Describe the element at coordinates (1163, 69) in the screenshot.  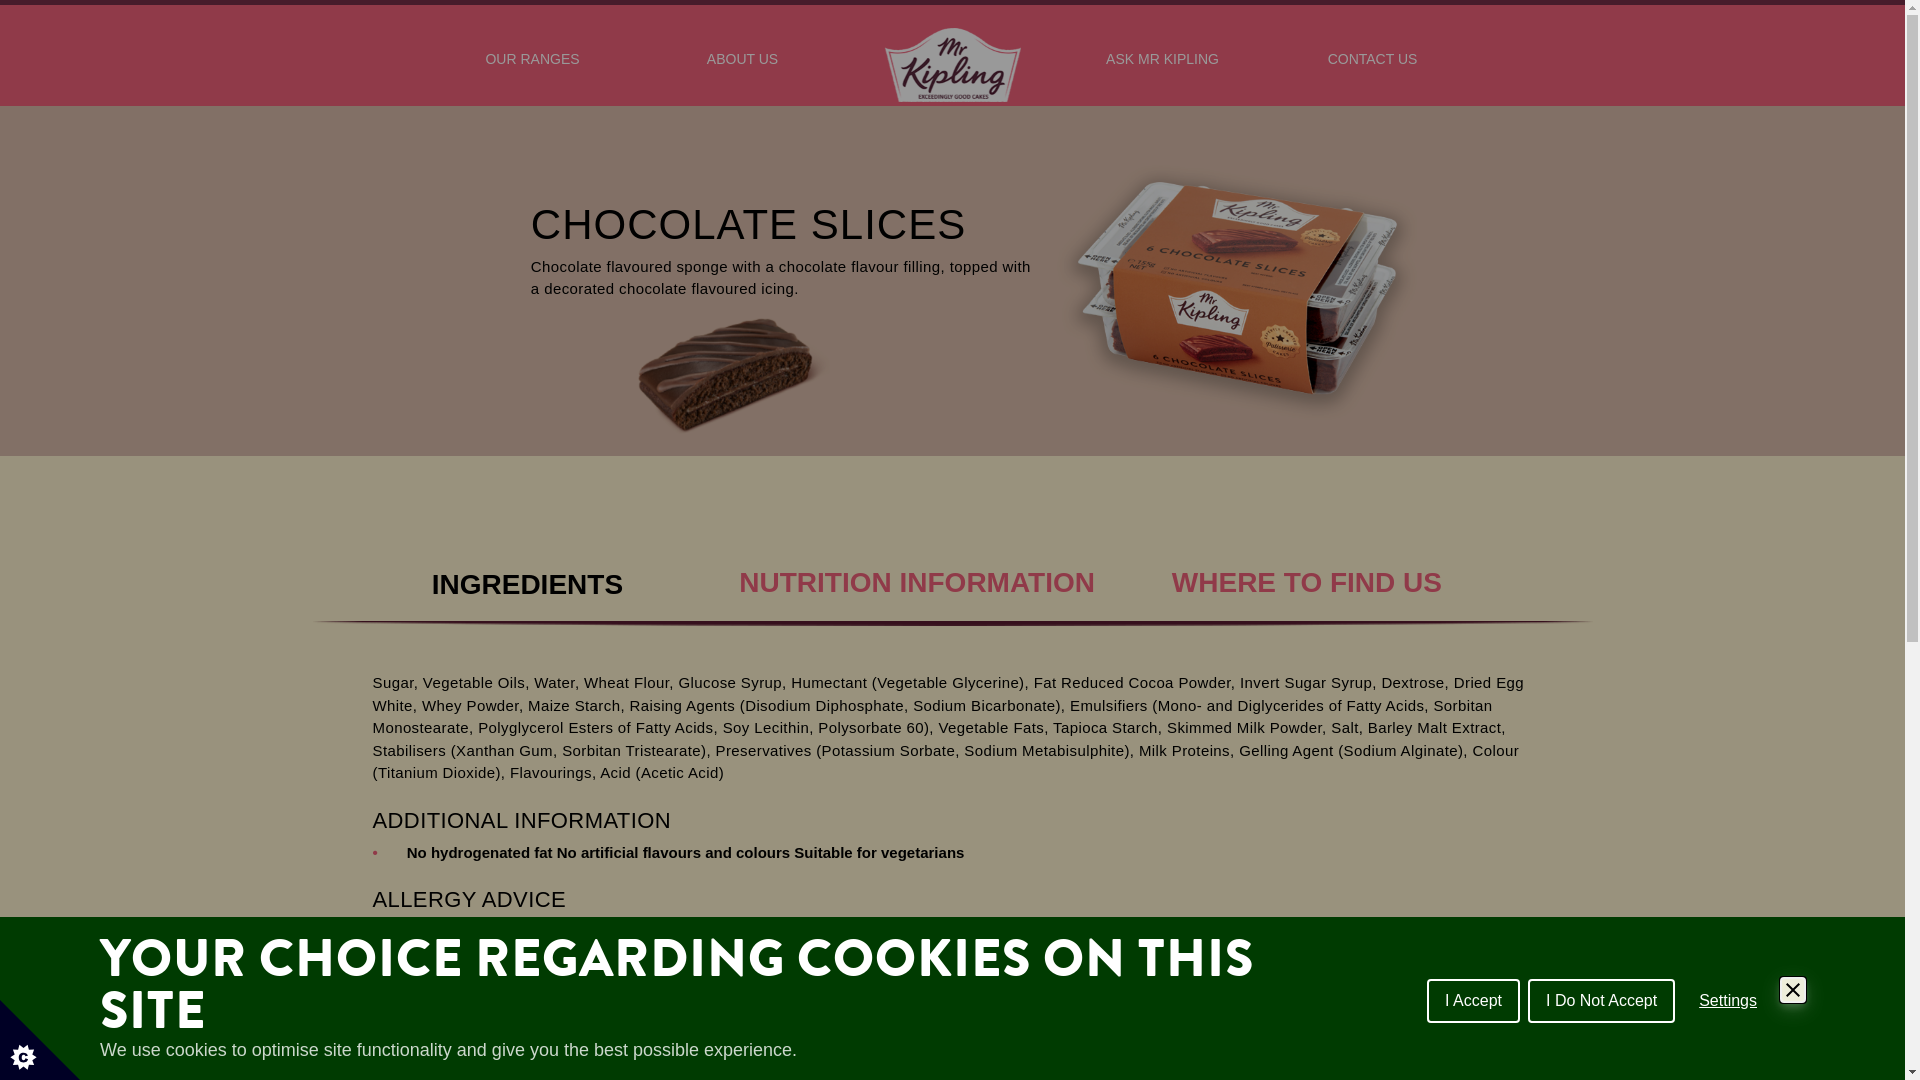
I see `ASK MR KIPLING` at that location.